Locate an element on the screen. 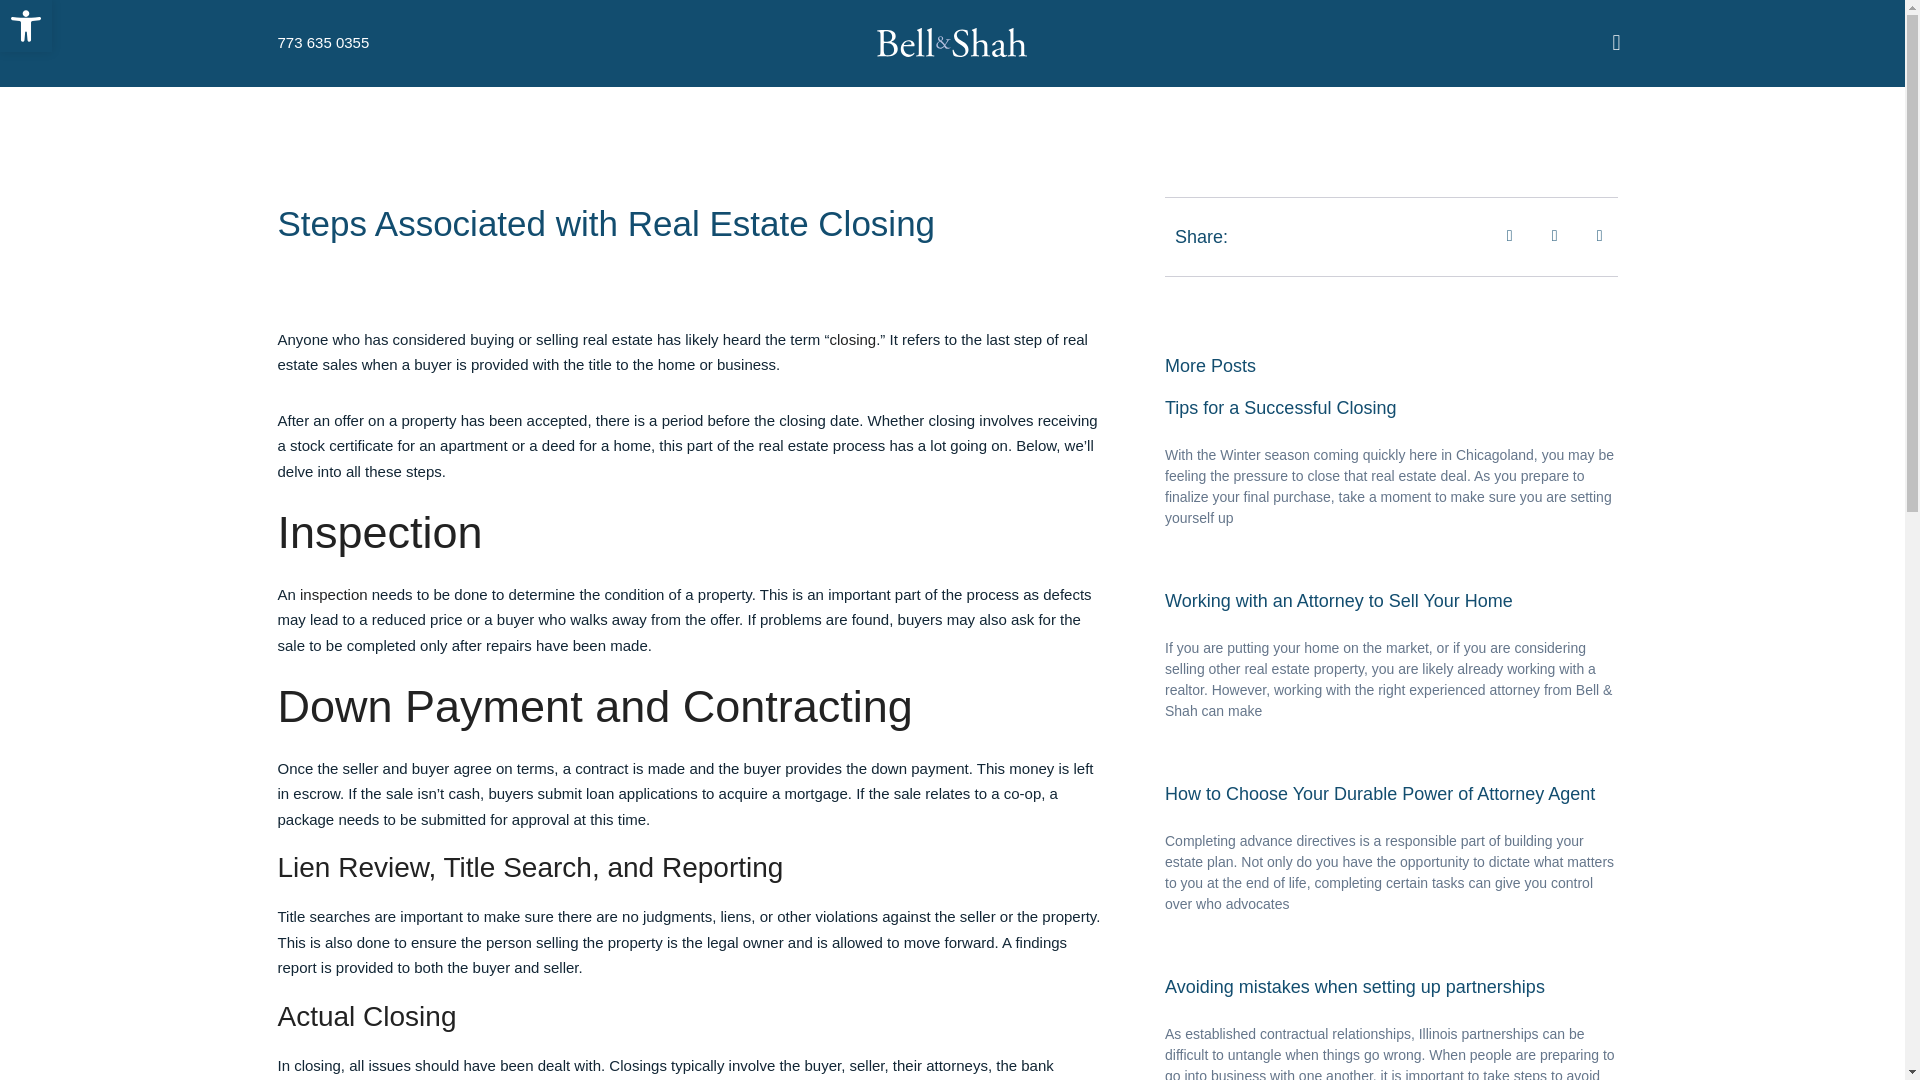  inspection is located at coordinates (26, 26).